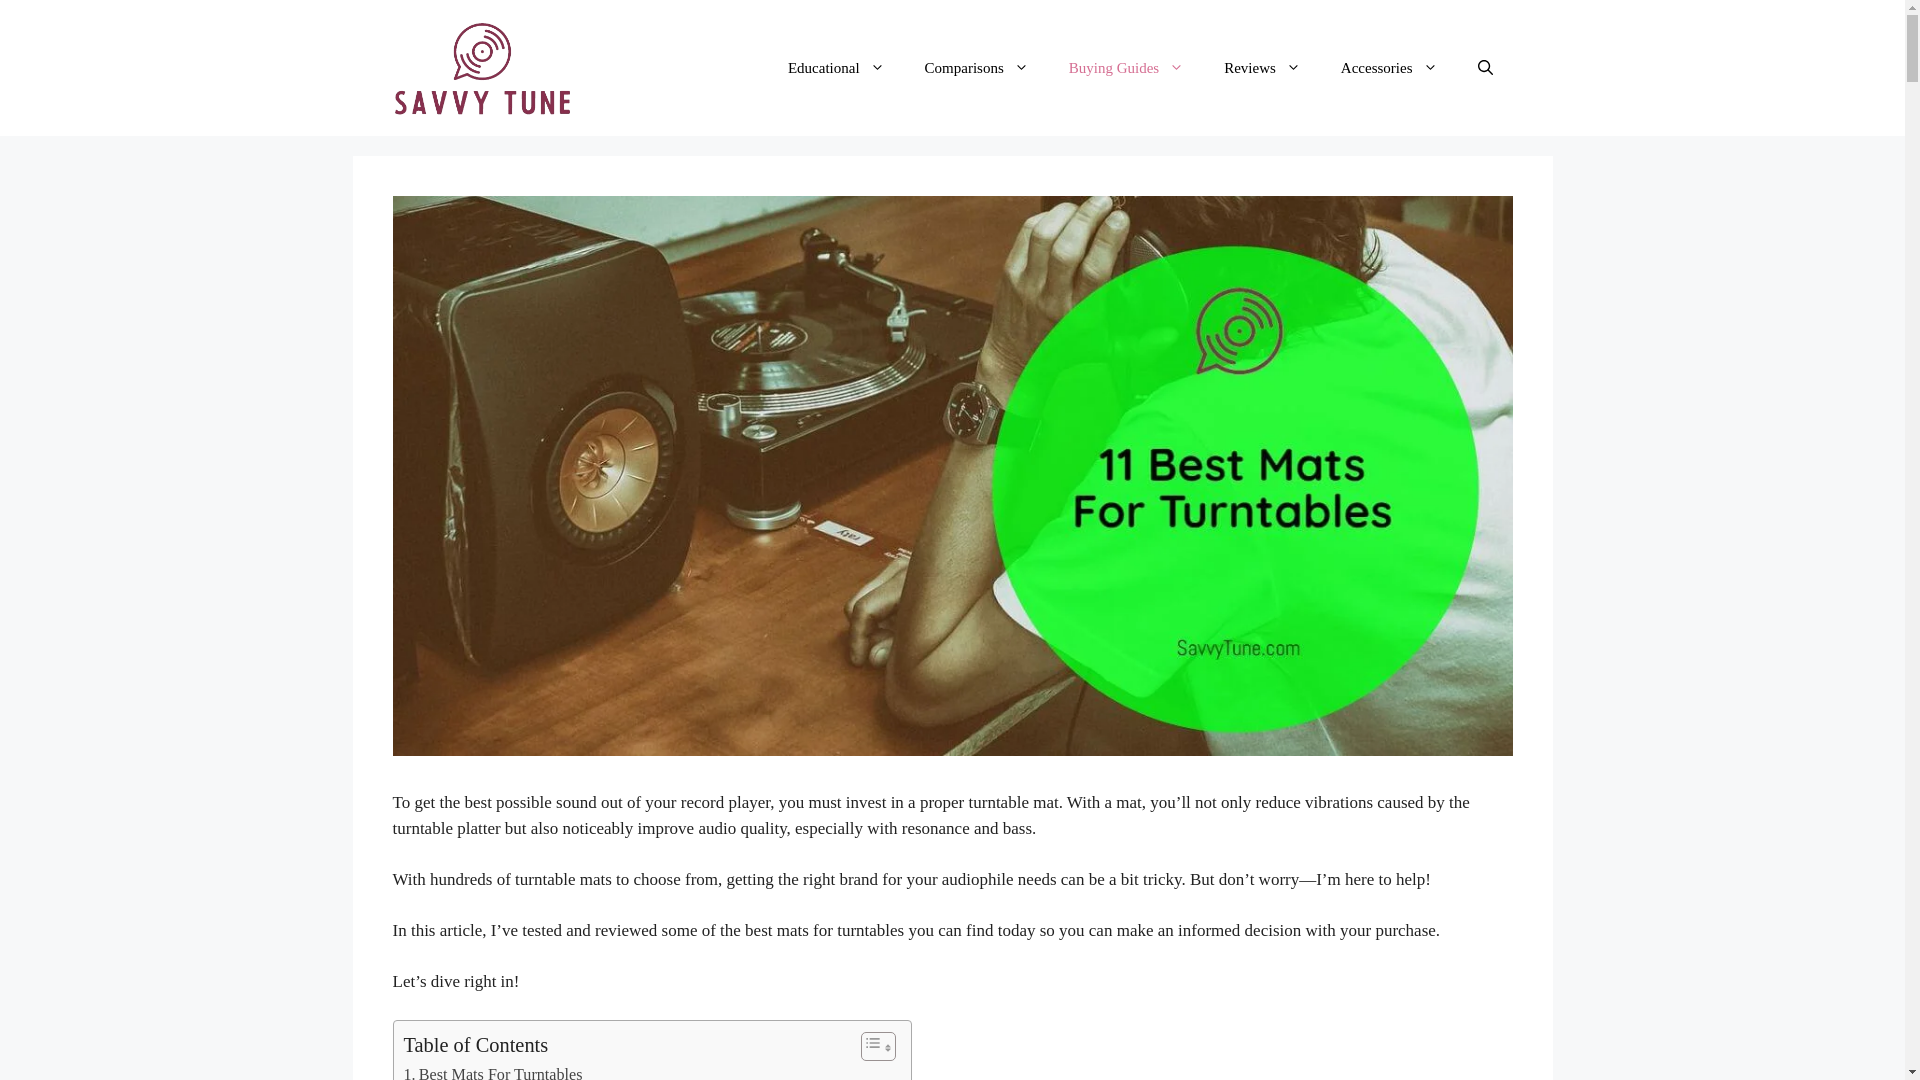 Image resolution: width=1920 pixels, height=1080 pixels. Describe the element at coordinates (1388, 68) in the screenshot. I see `Accessories` at that location.